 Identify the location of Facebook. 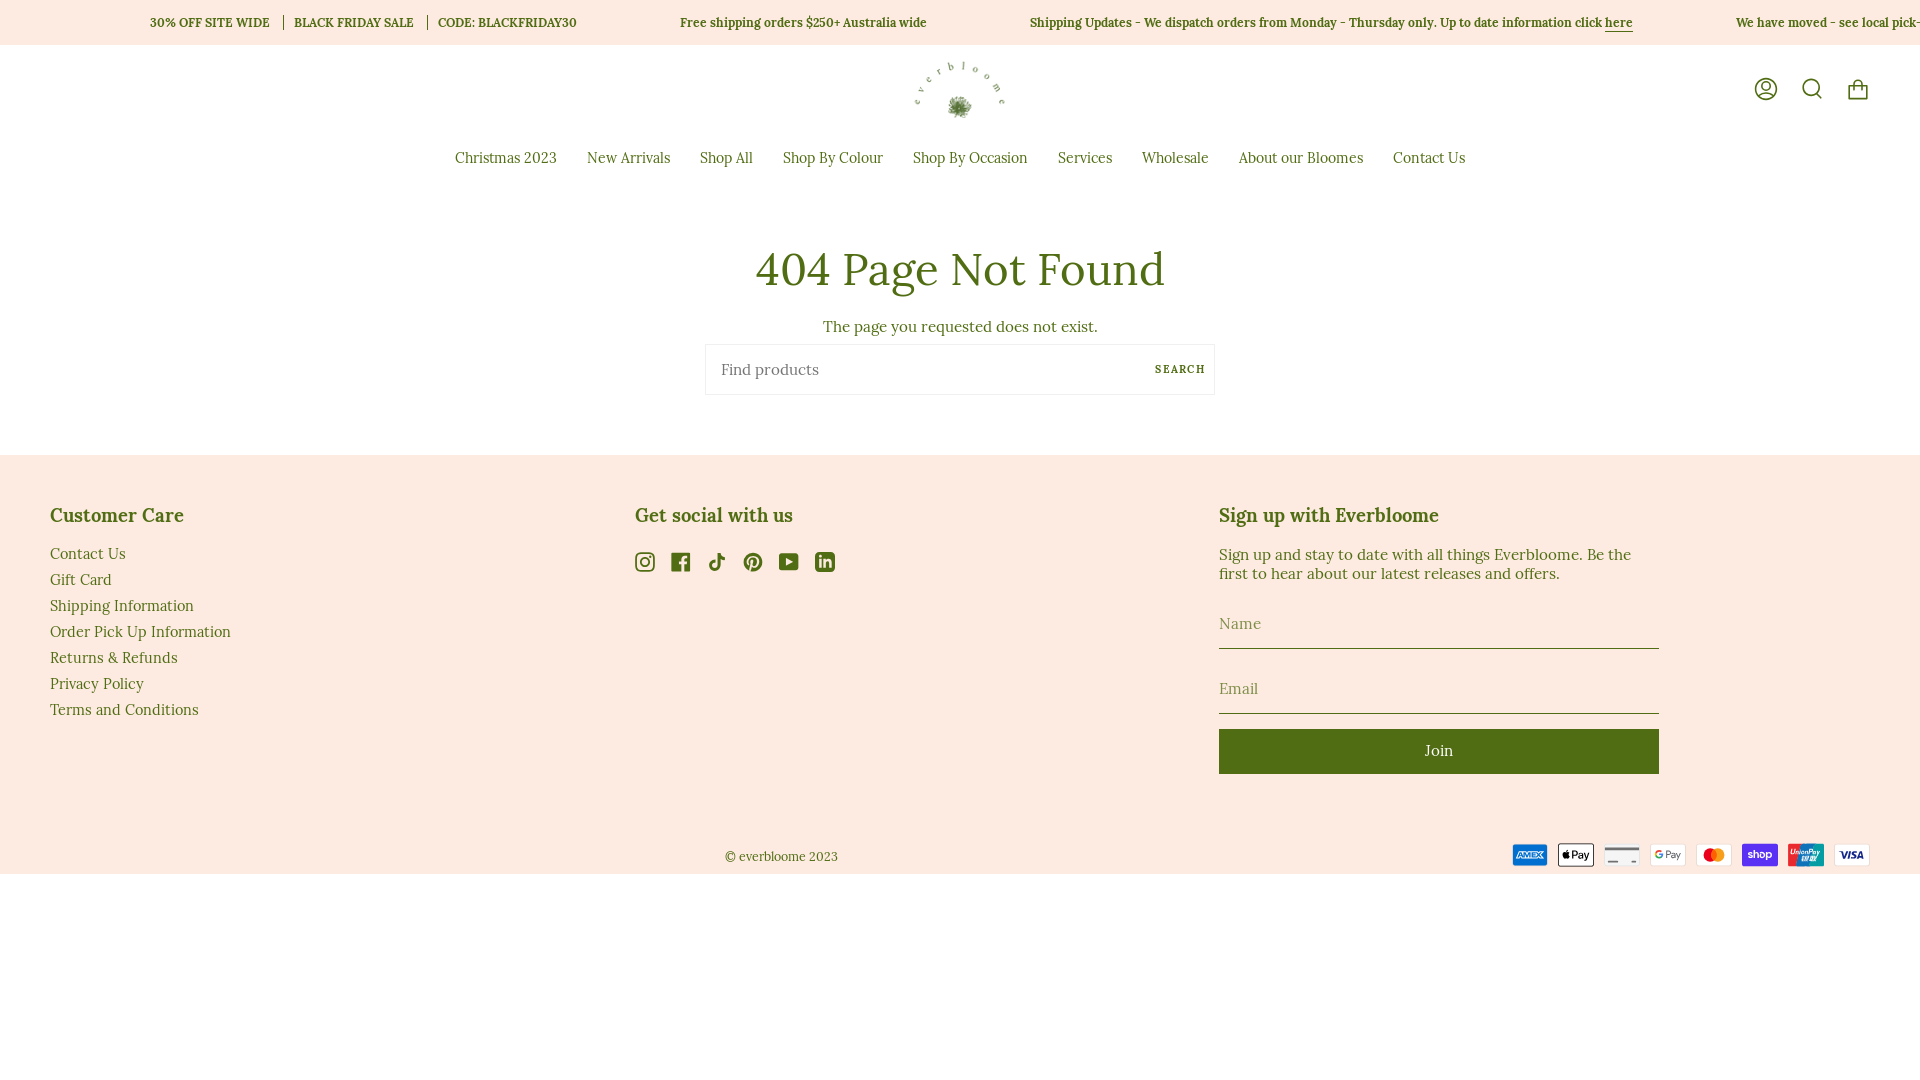
(681, 560).